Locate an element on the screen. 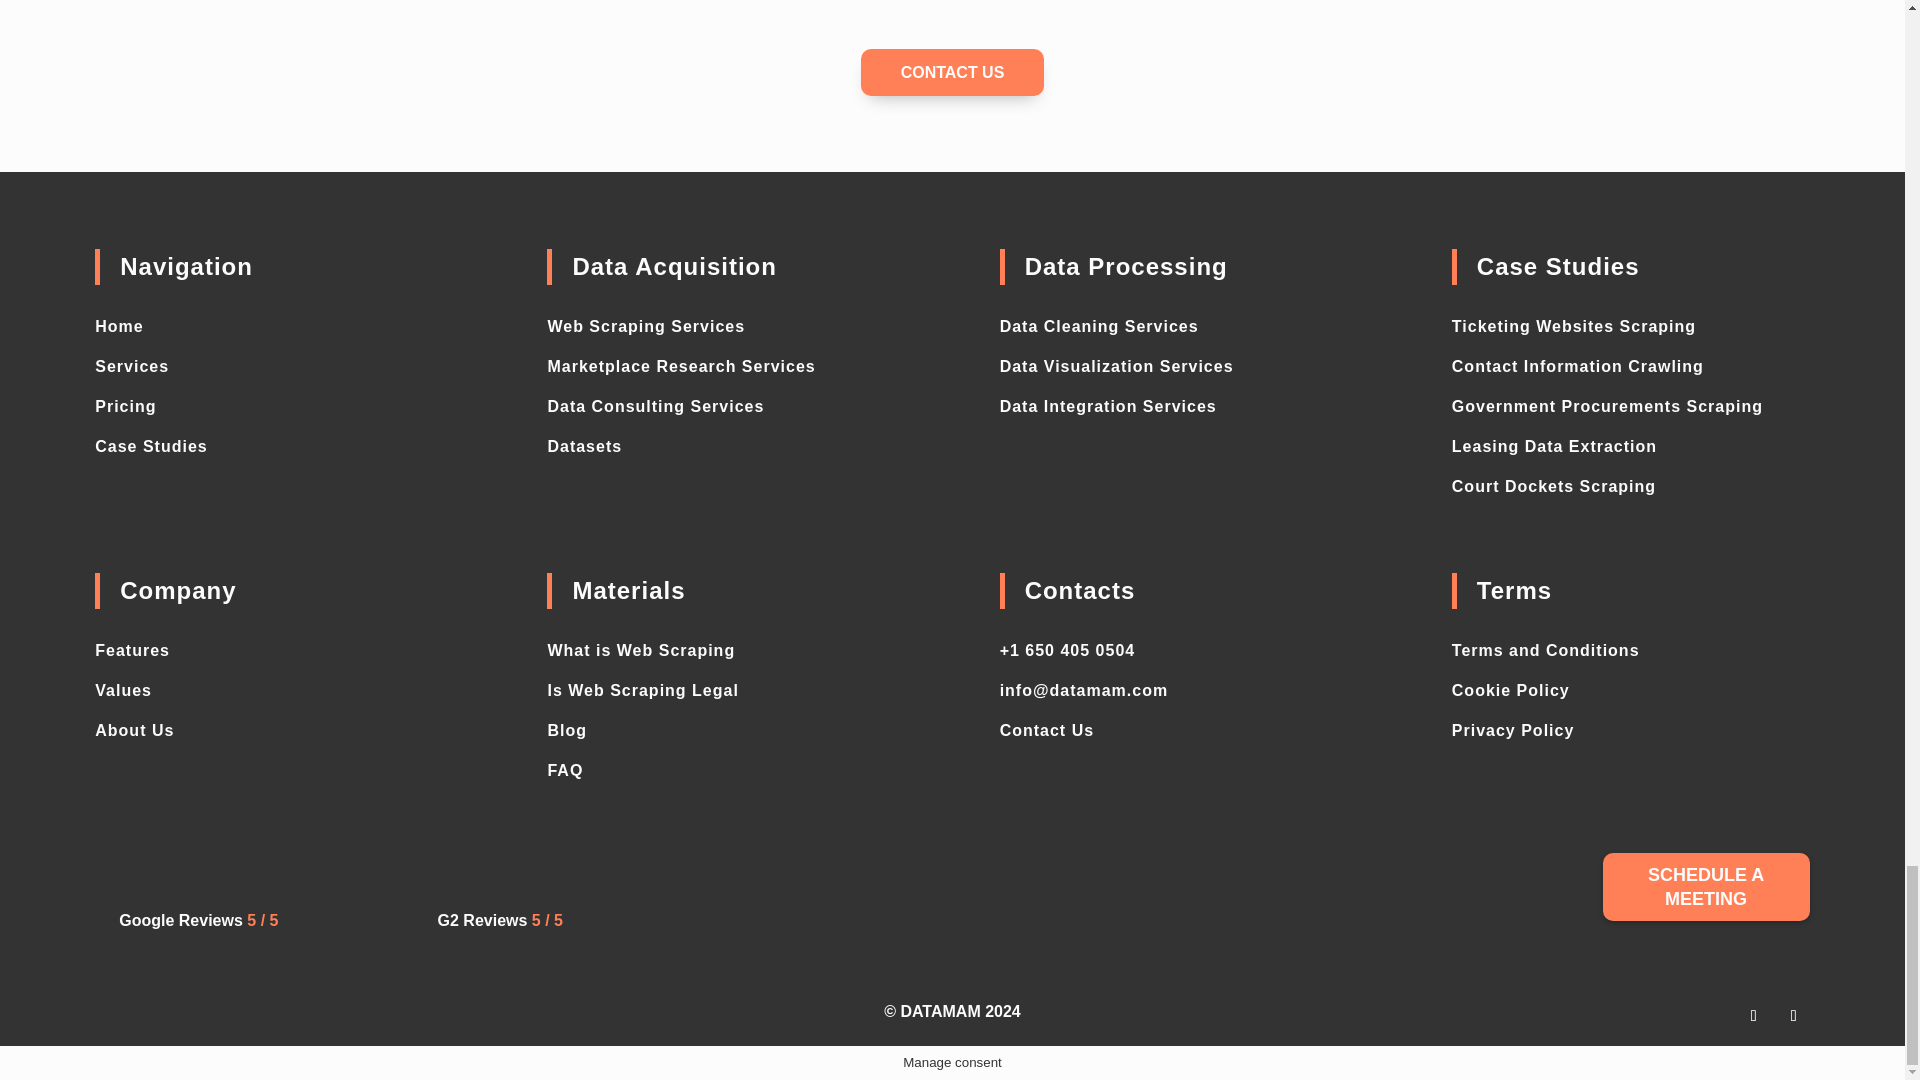  Follow on Youtube is located at coordinates (1794, 1016).